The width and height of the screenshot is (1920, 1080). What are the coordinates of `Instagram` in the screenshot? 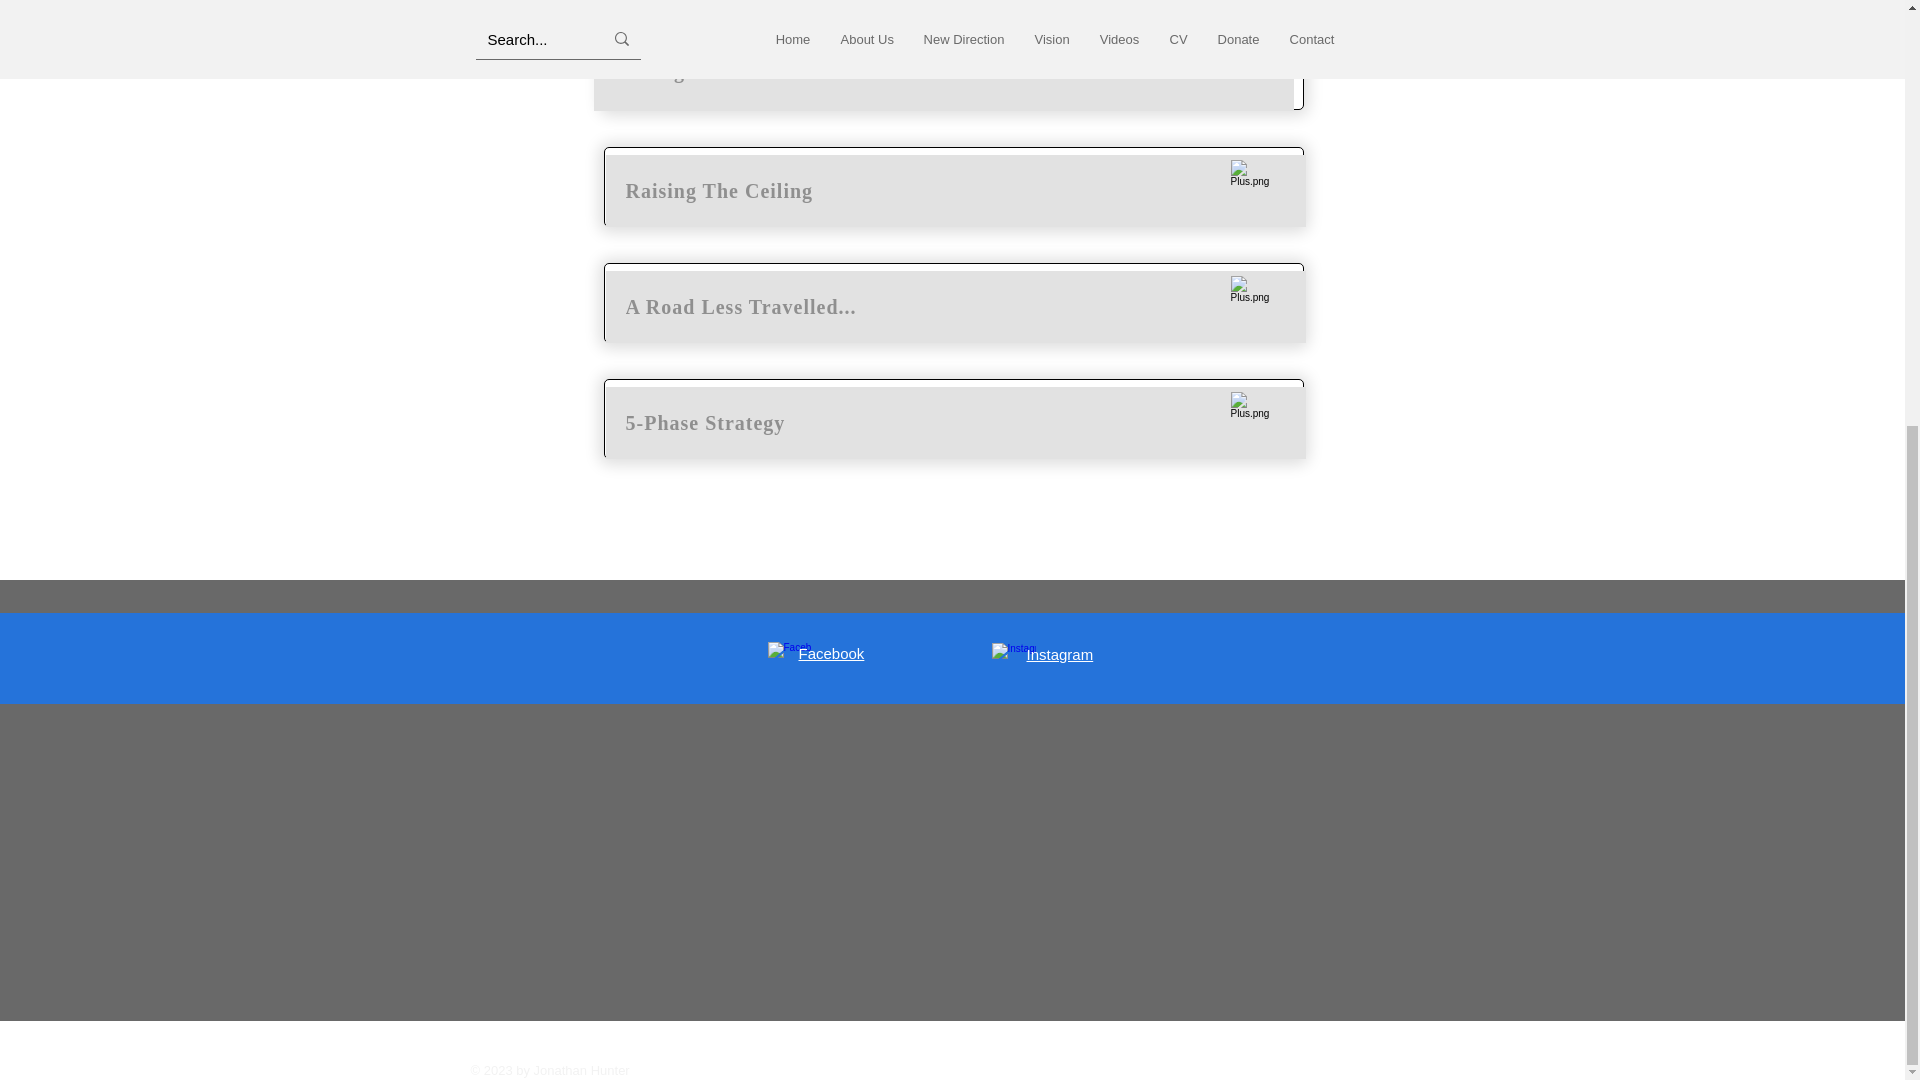 It's located at (1058, 654).